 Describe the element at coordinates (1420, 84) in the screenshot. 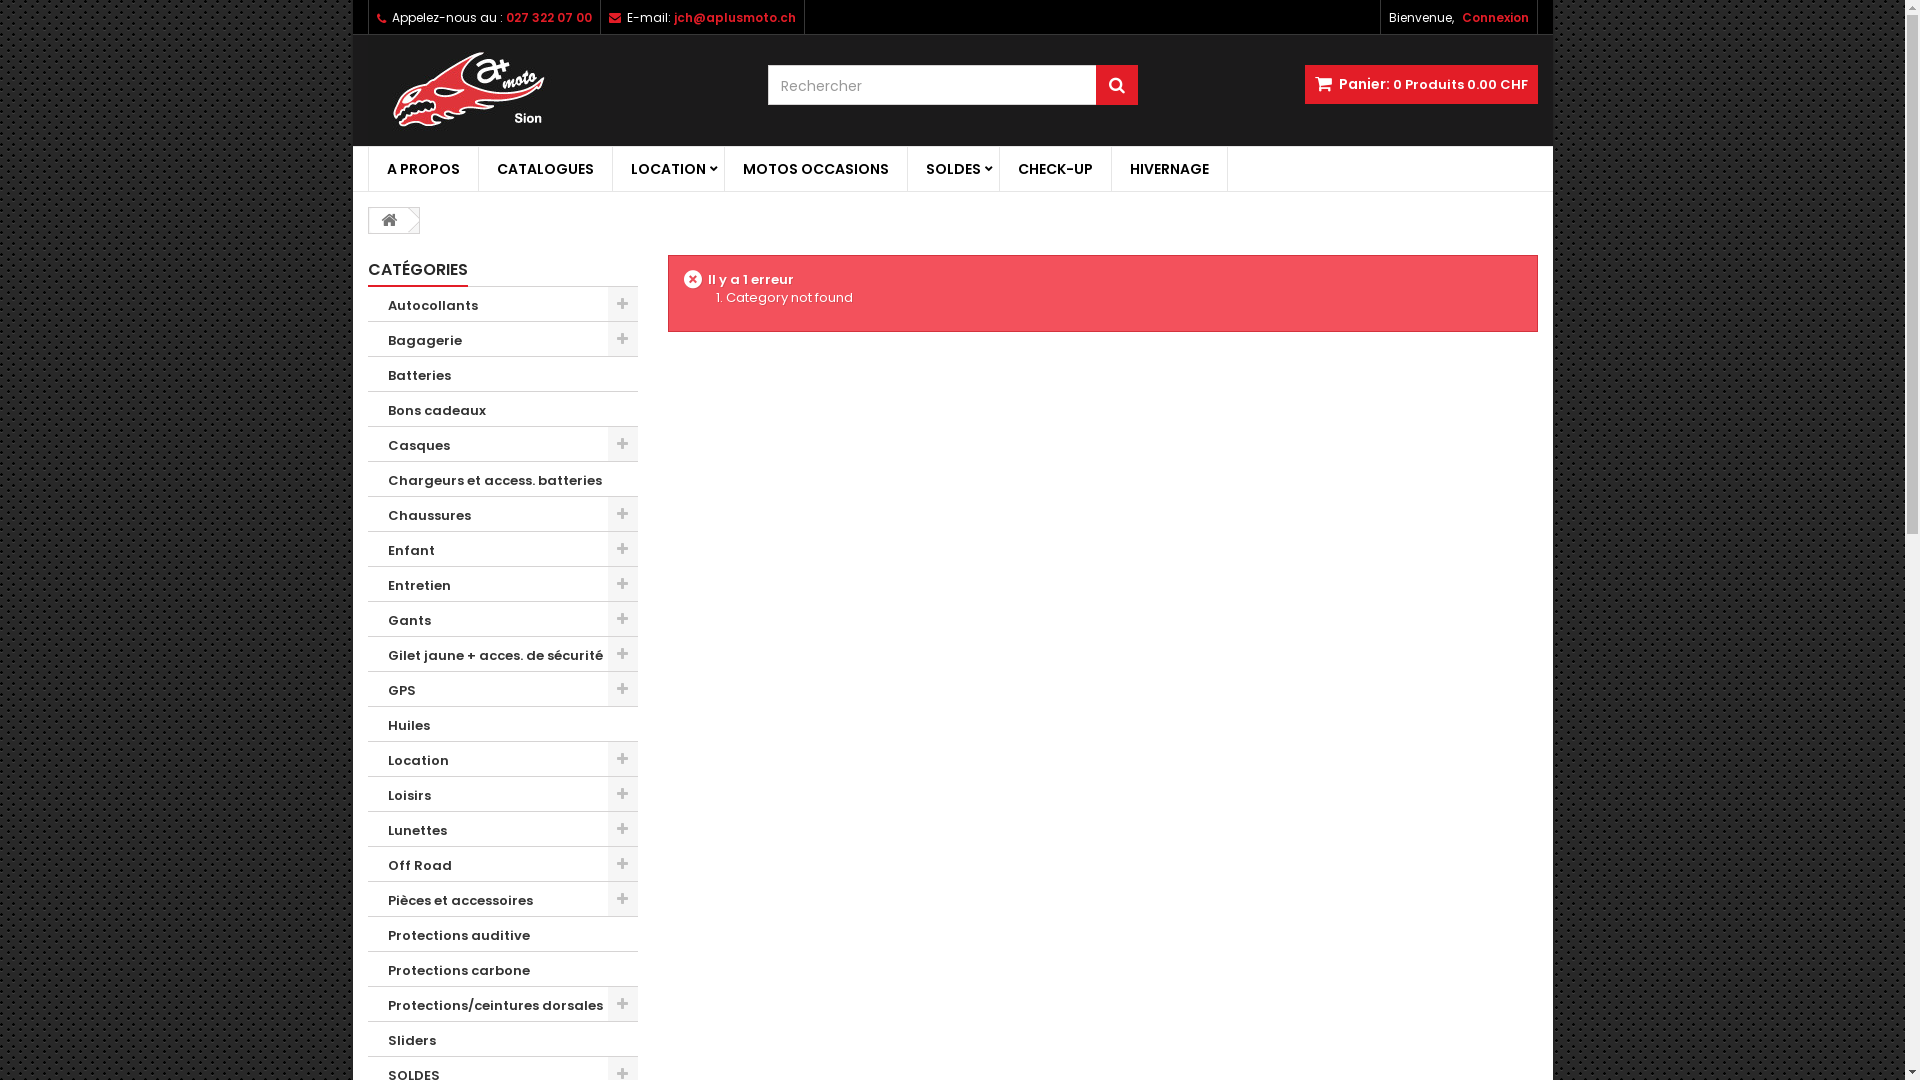

I see `Panier: 0 Produits 0.00 CHF` at that location.